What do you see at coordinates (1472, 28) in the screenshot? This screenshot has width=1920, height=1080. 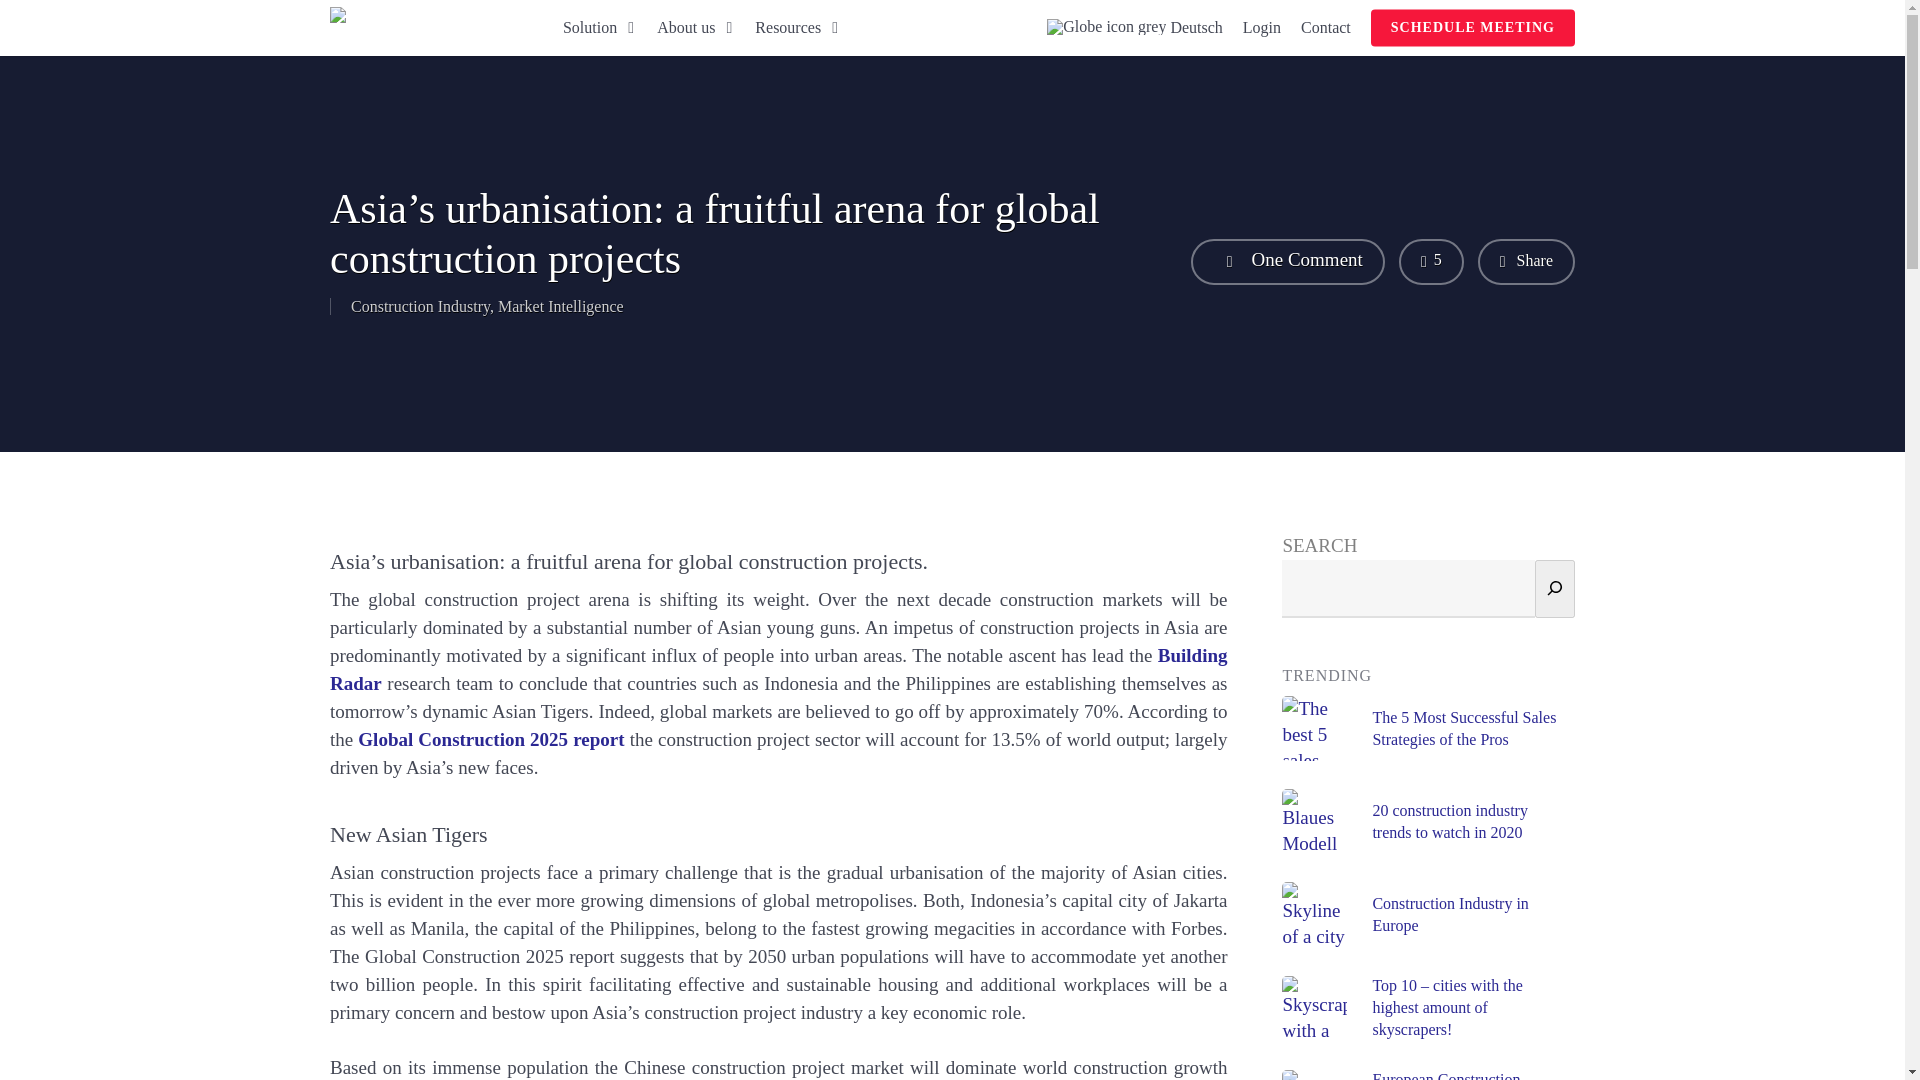 I see `SCHEDULE MEETING` at bounding box center [1472, 28].